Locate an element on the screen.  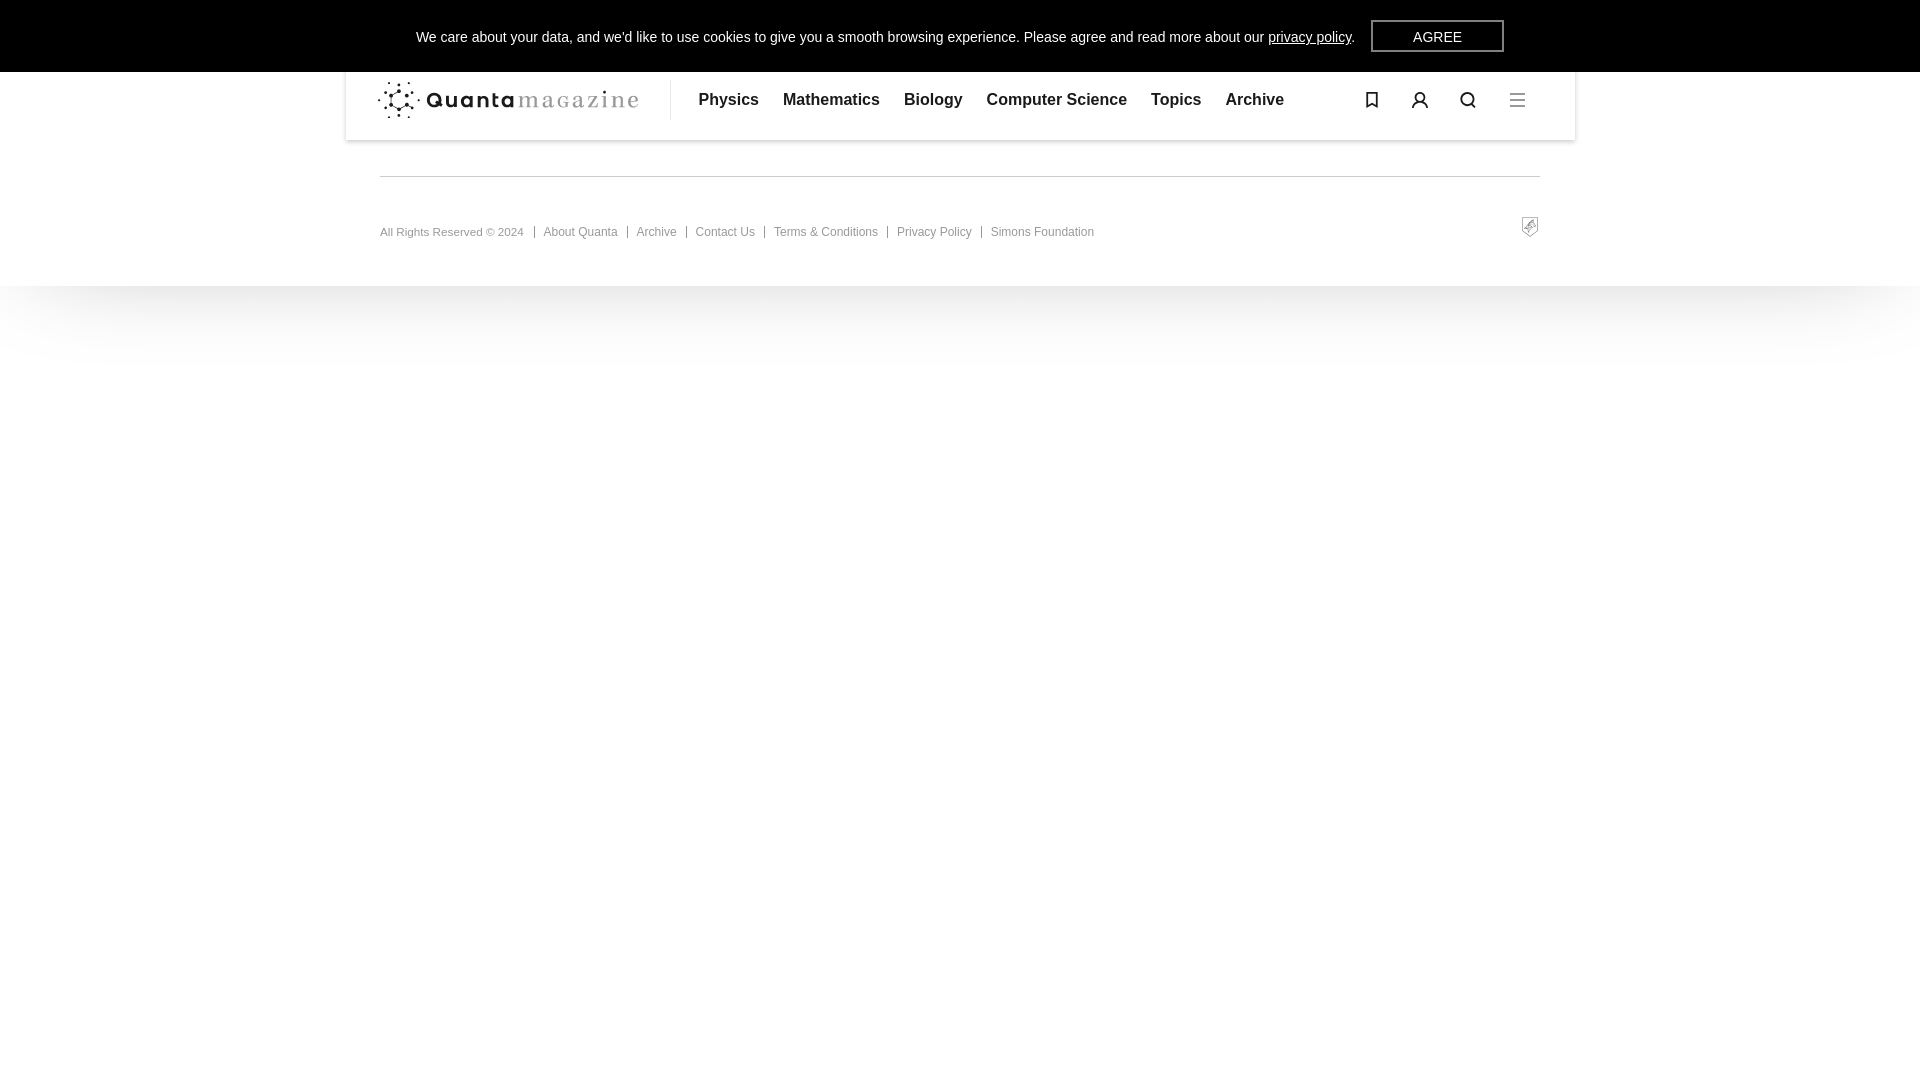
Saved articles is located at coordinates (1372, 100).